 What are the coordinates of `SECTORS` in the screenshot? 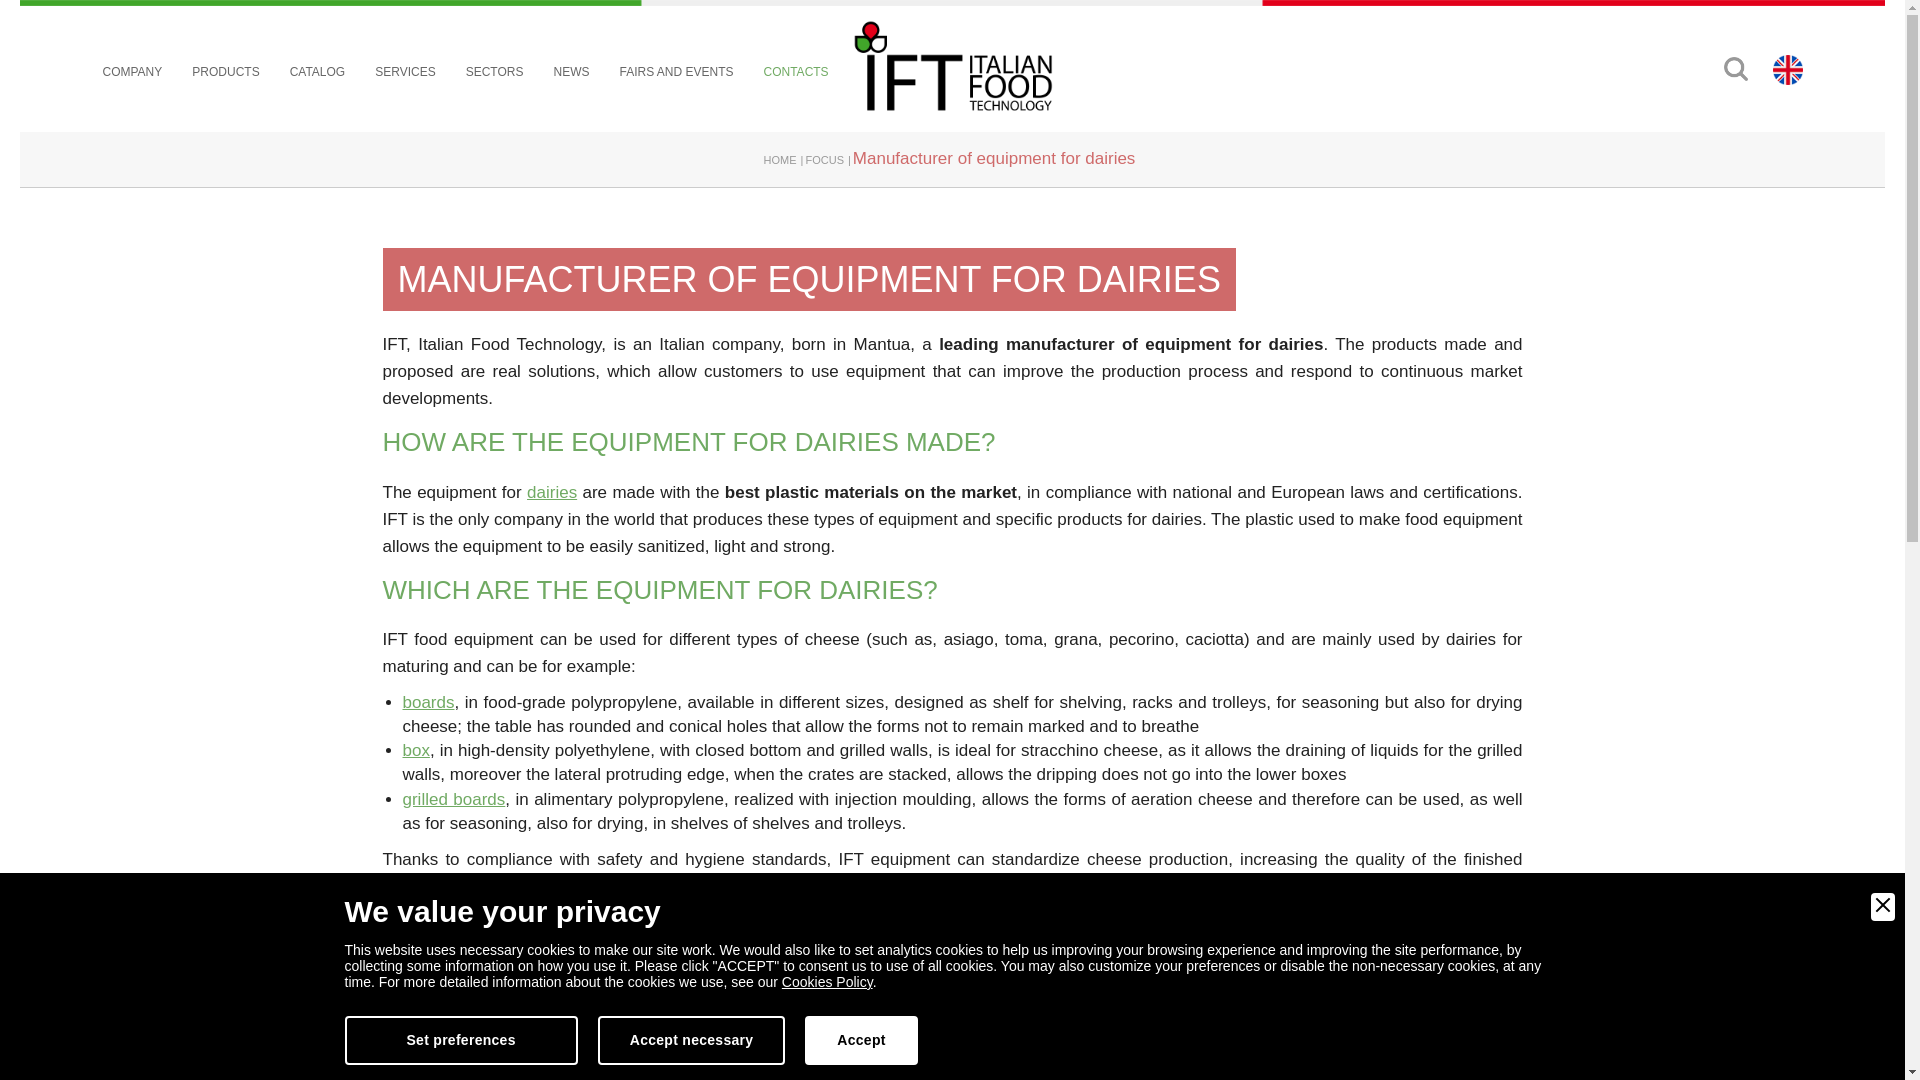 It's located at (495, 72).